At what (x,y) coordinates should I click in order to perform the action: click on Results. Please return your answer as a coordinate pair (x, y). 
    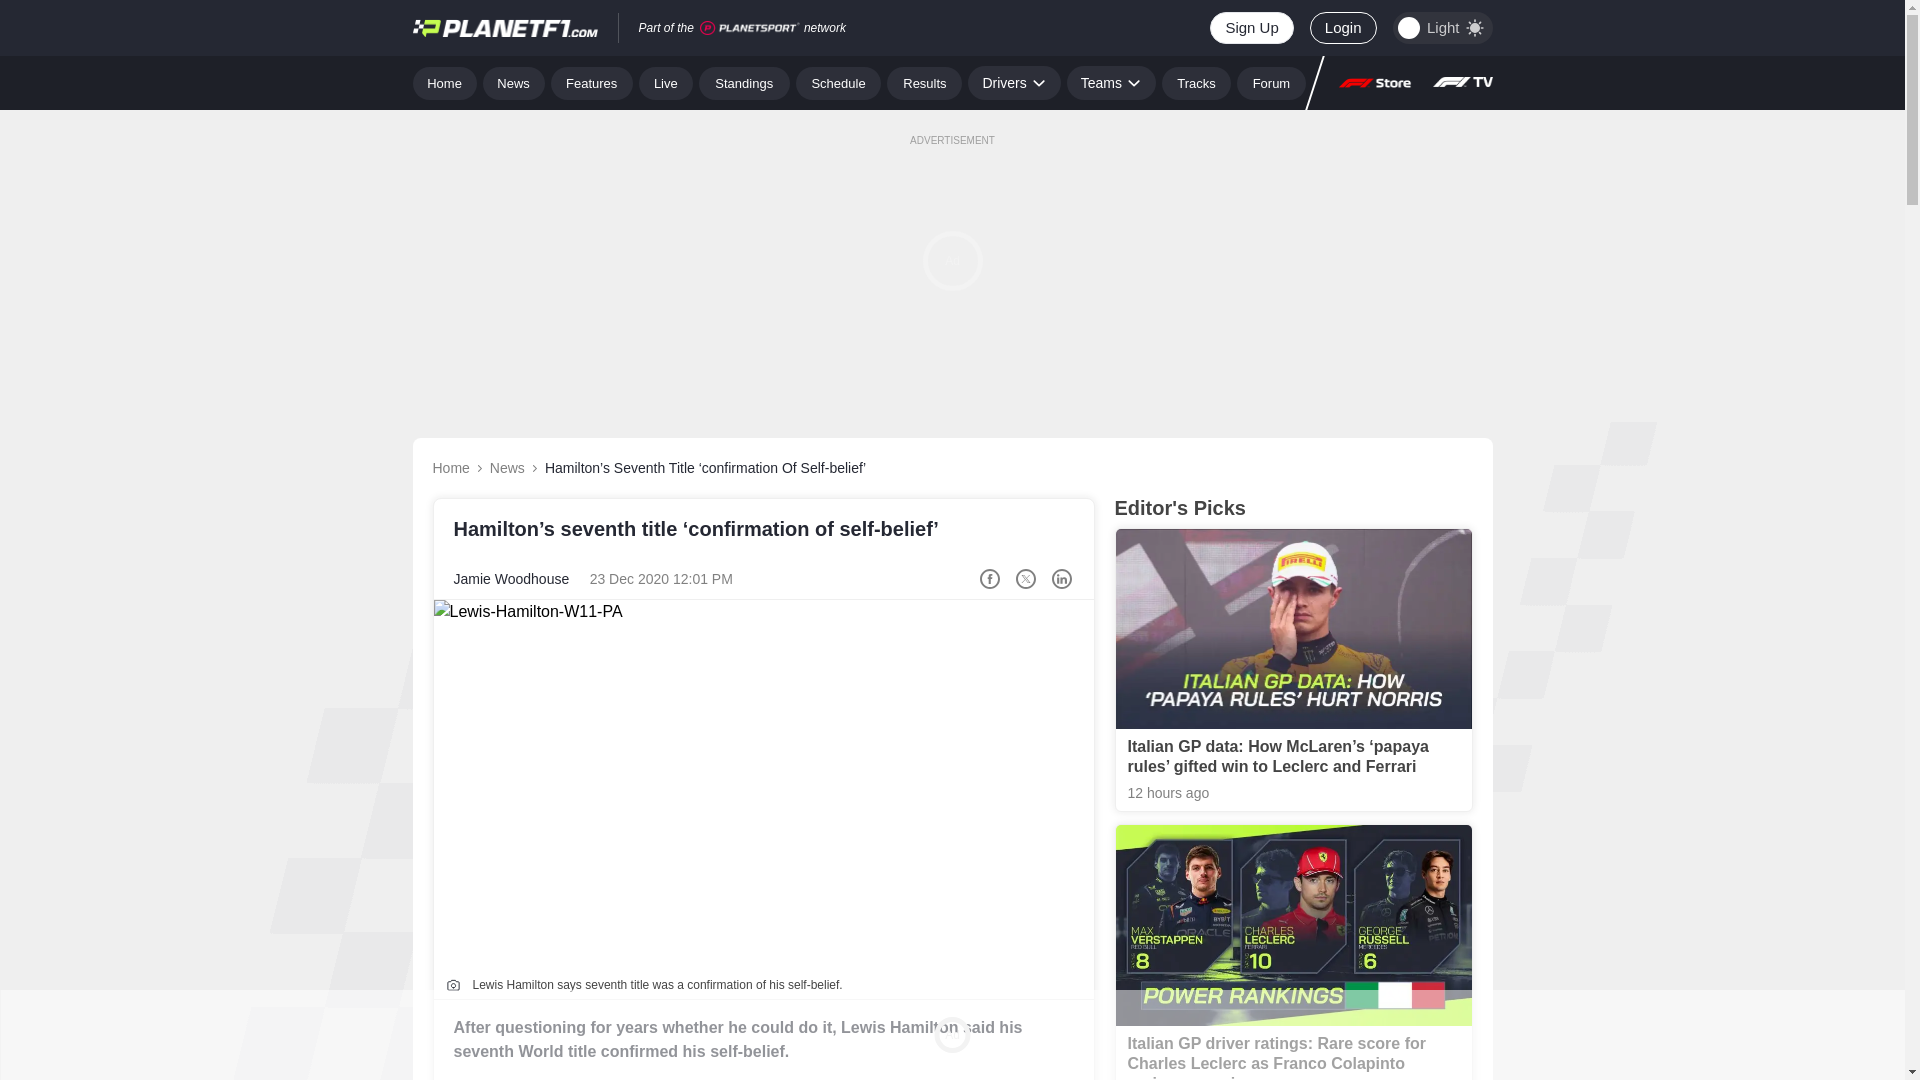
    Looking at the image, I should click on (924, 82).